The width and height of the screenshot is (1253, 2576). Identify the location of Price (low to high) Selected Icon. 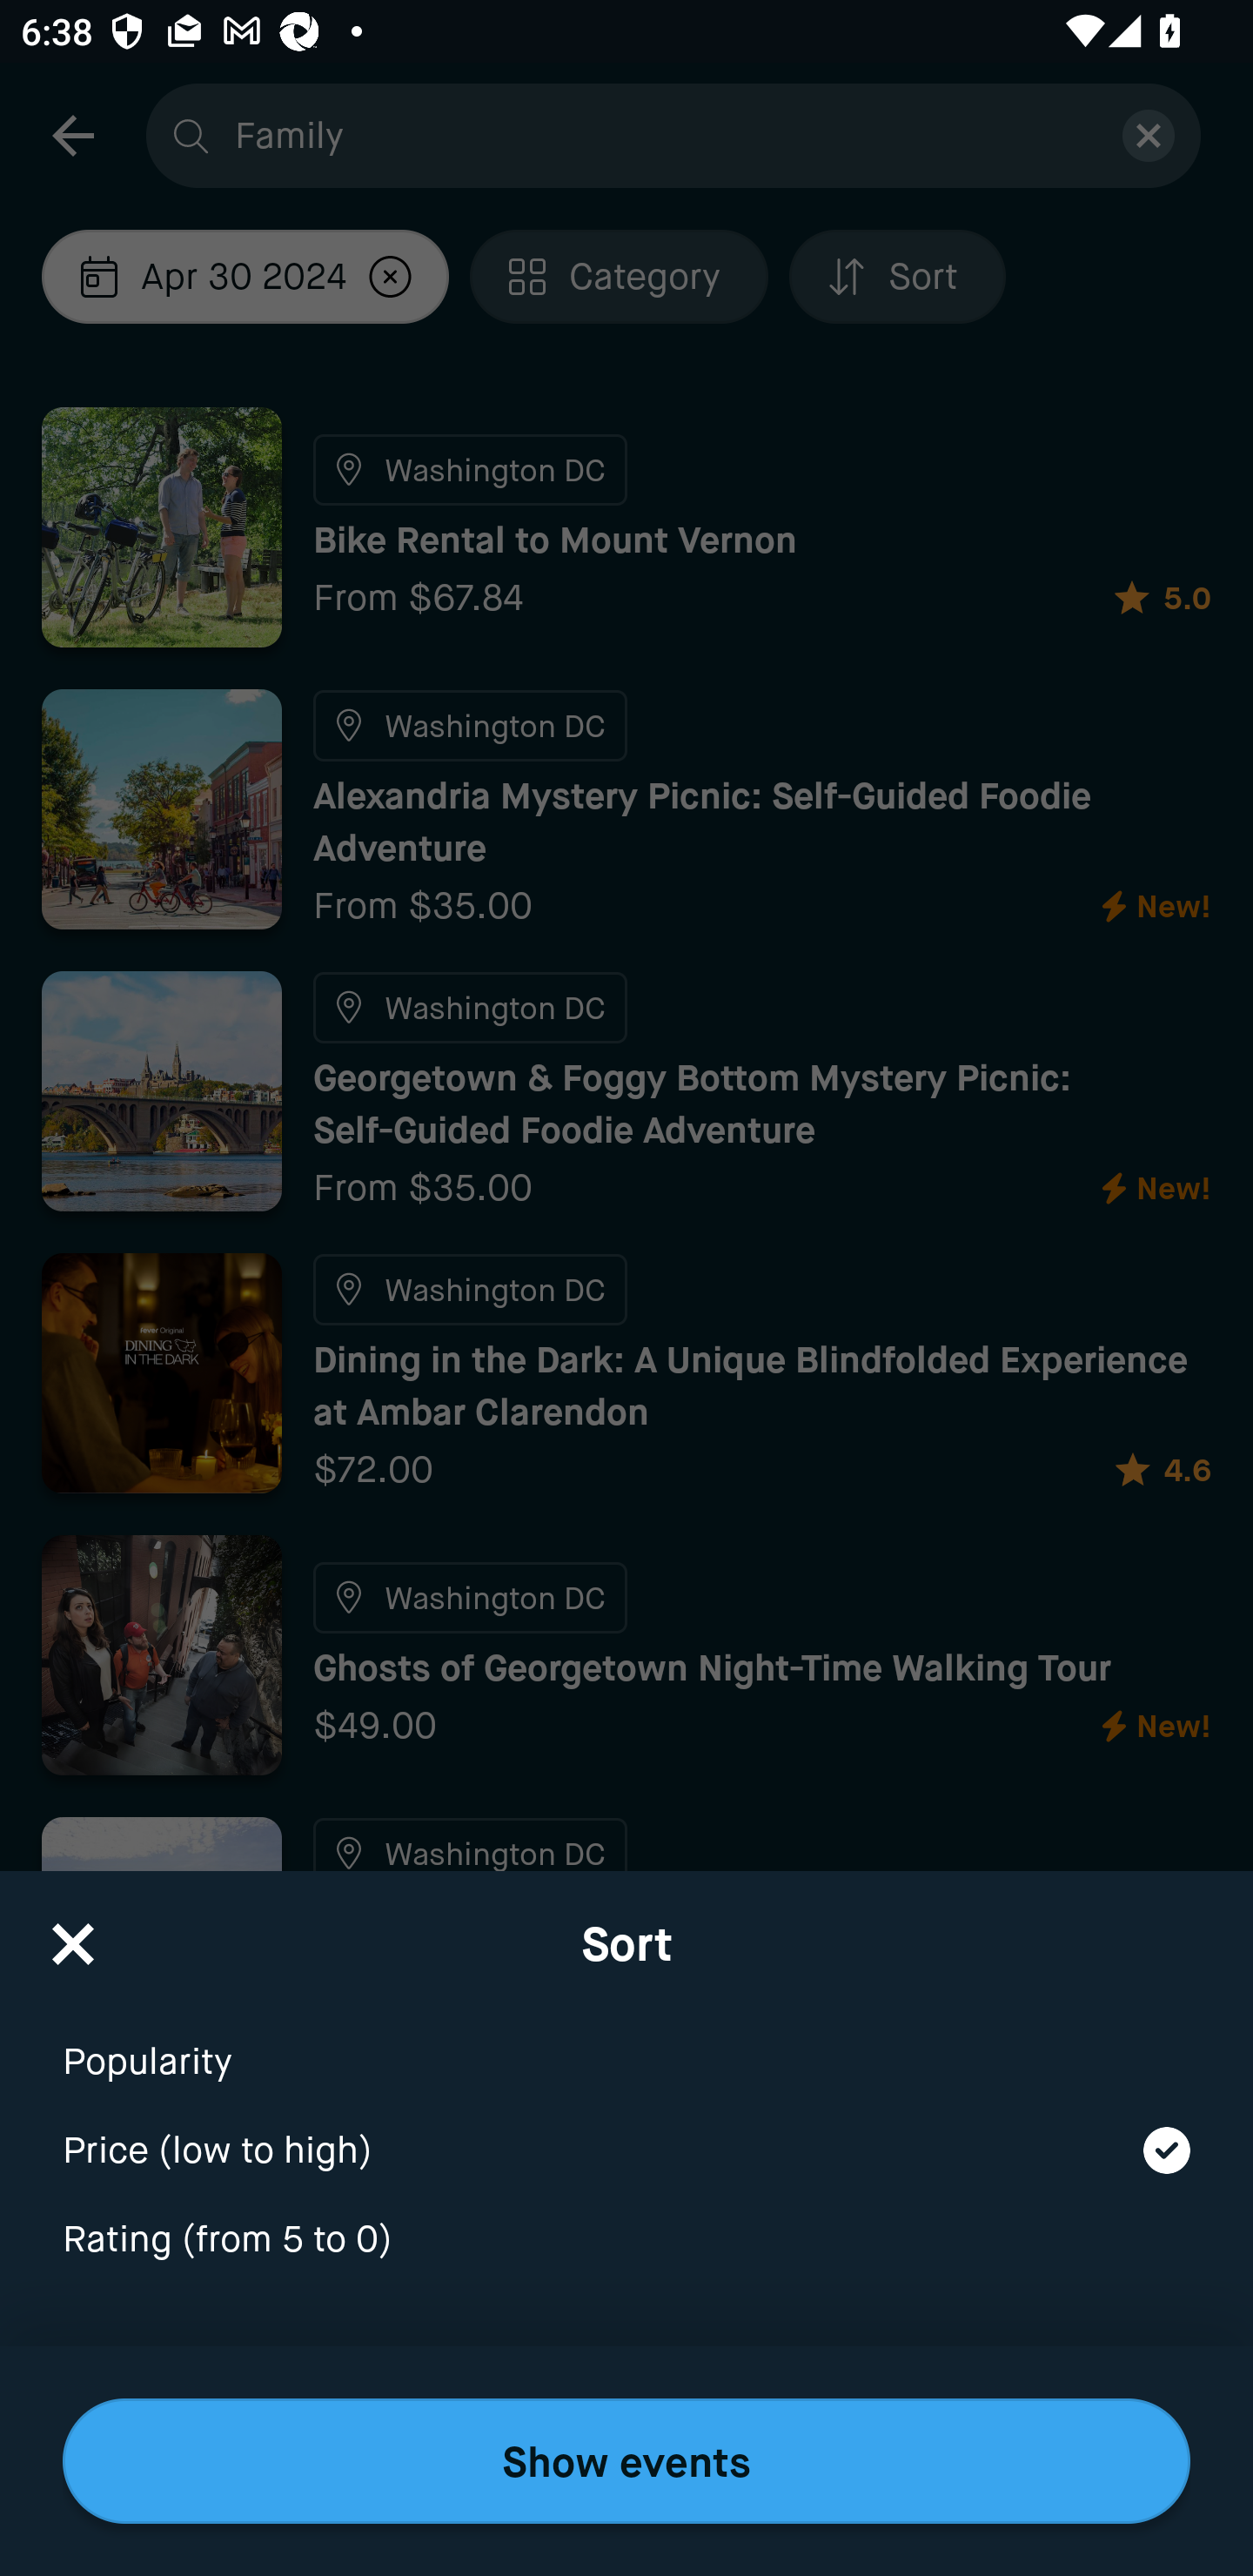
(626, 2131).